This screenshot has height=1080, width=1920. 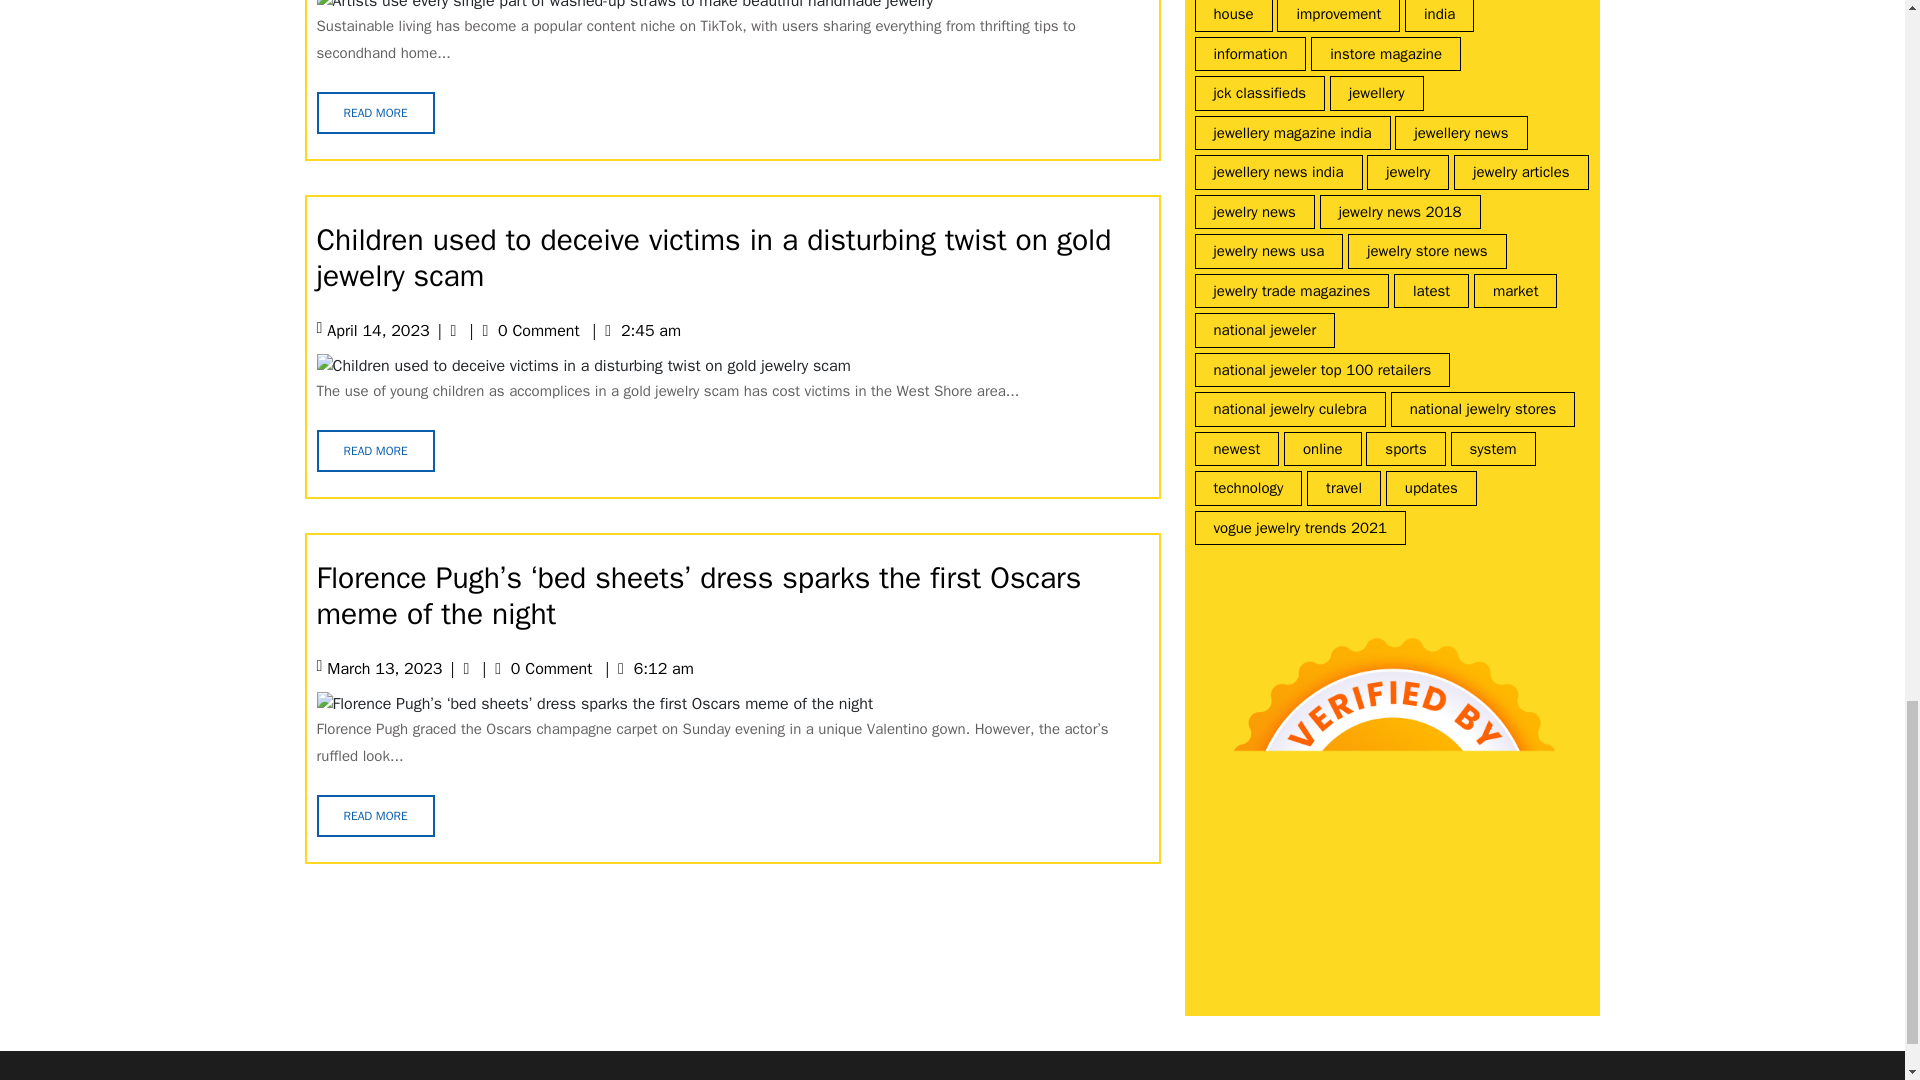 I want to click on April 14, 2023, so click(x=377, y=330).